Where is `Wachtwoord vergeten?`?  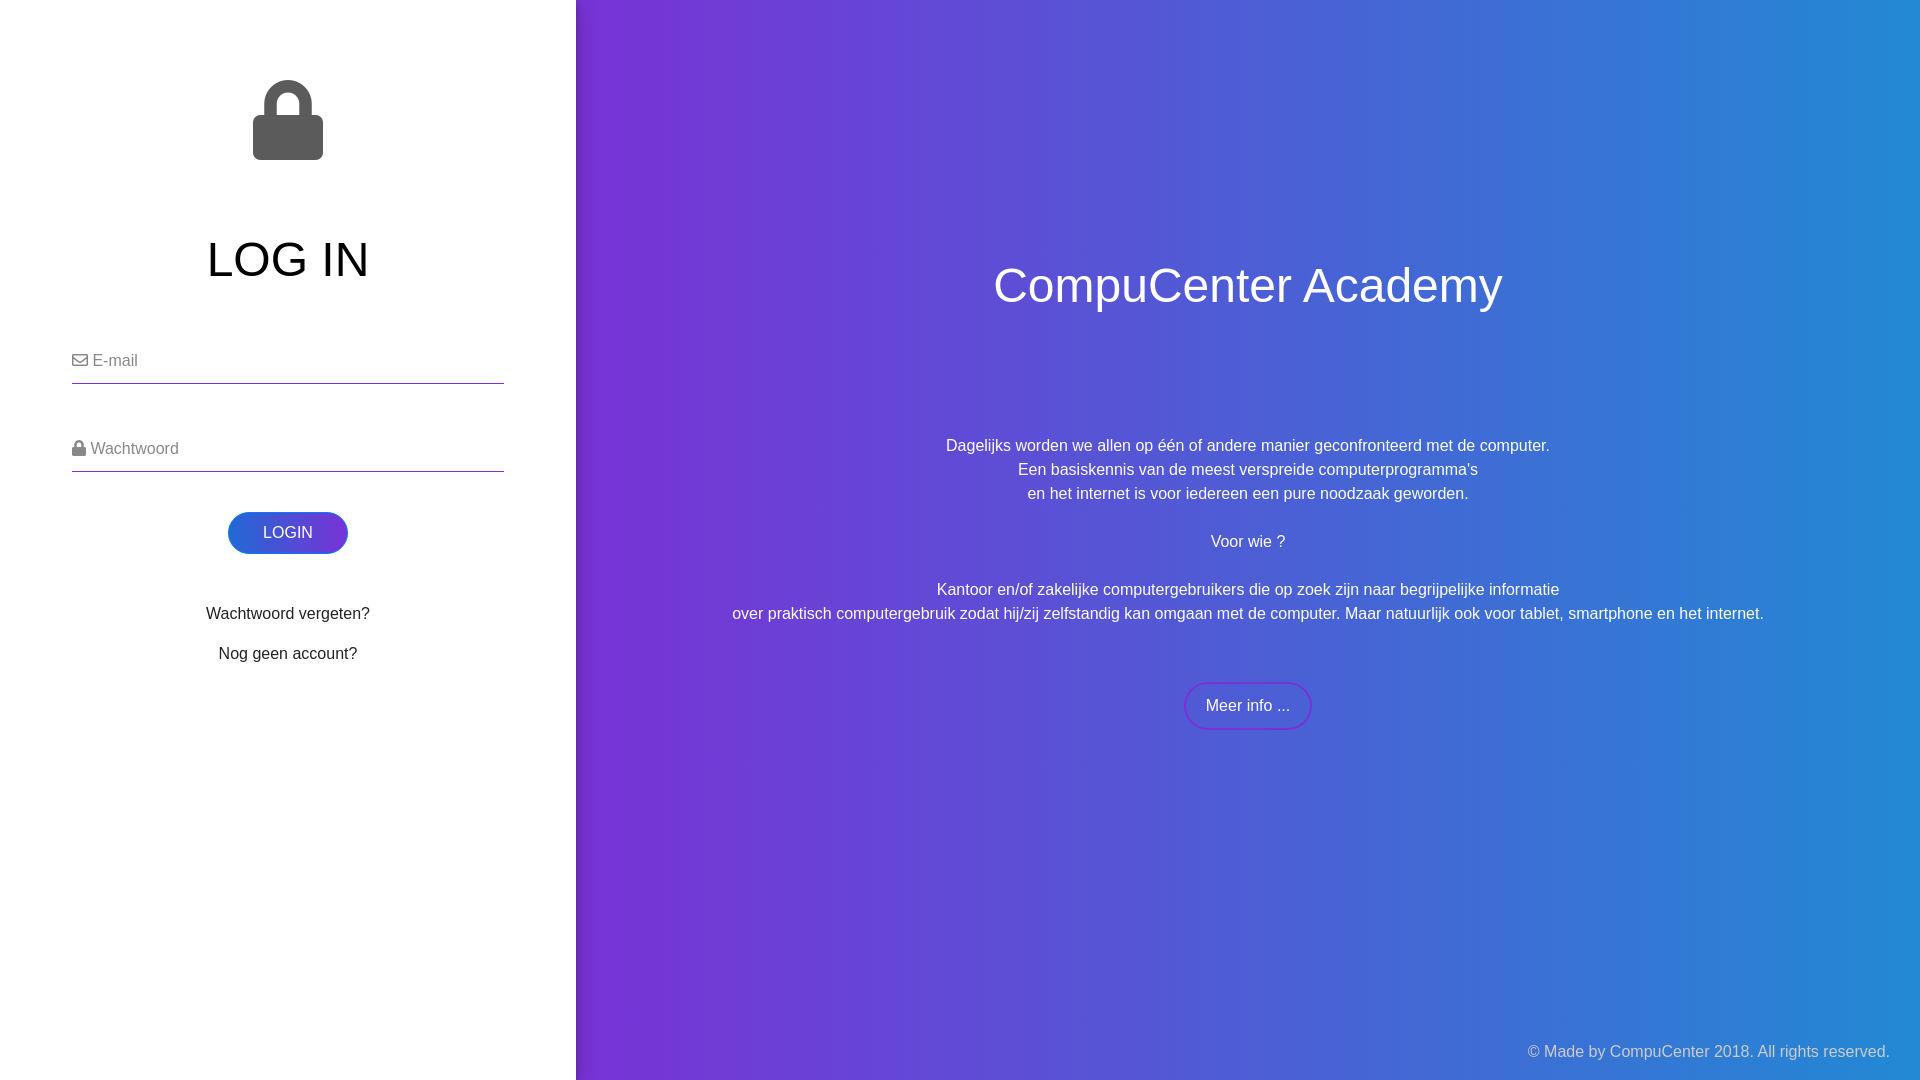 Wachtwoord vergeten? is located at coordinates (288, 614).